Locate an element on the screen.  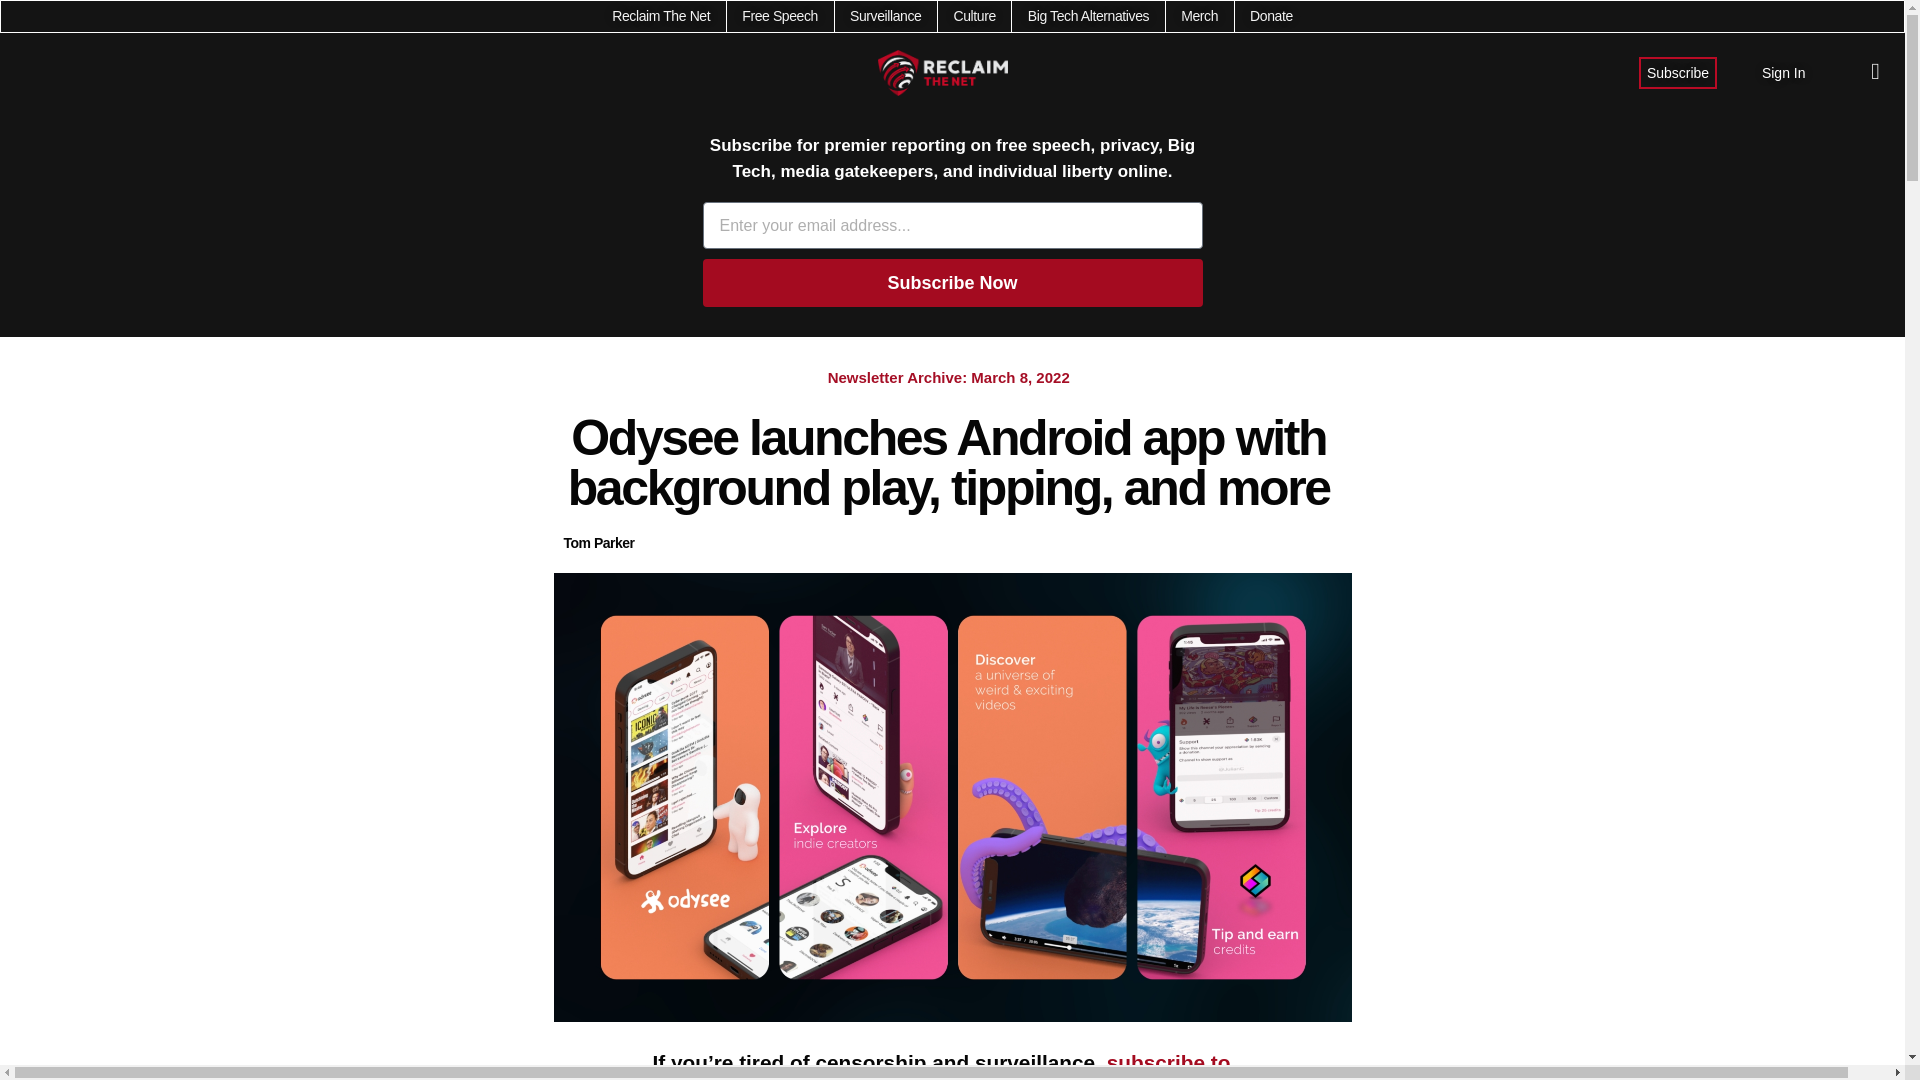
Free Speech is located at coordinates (779, 16).